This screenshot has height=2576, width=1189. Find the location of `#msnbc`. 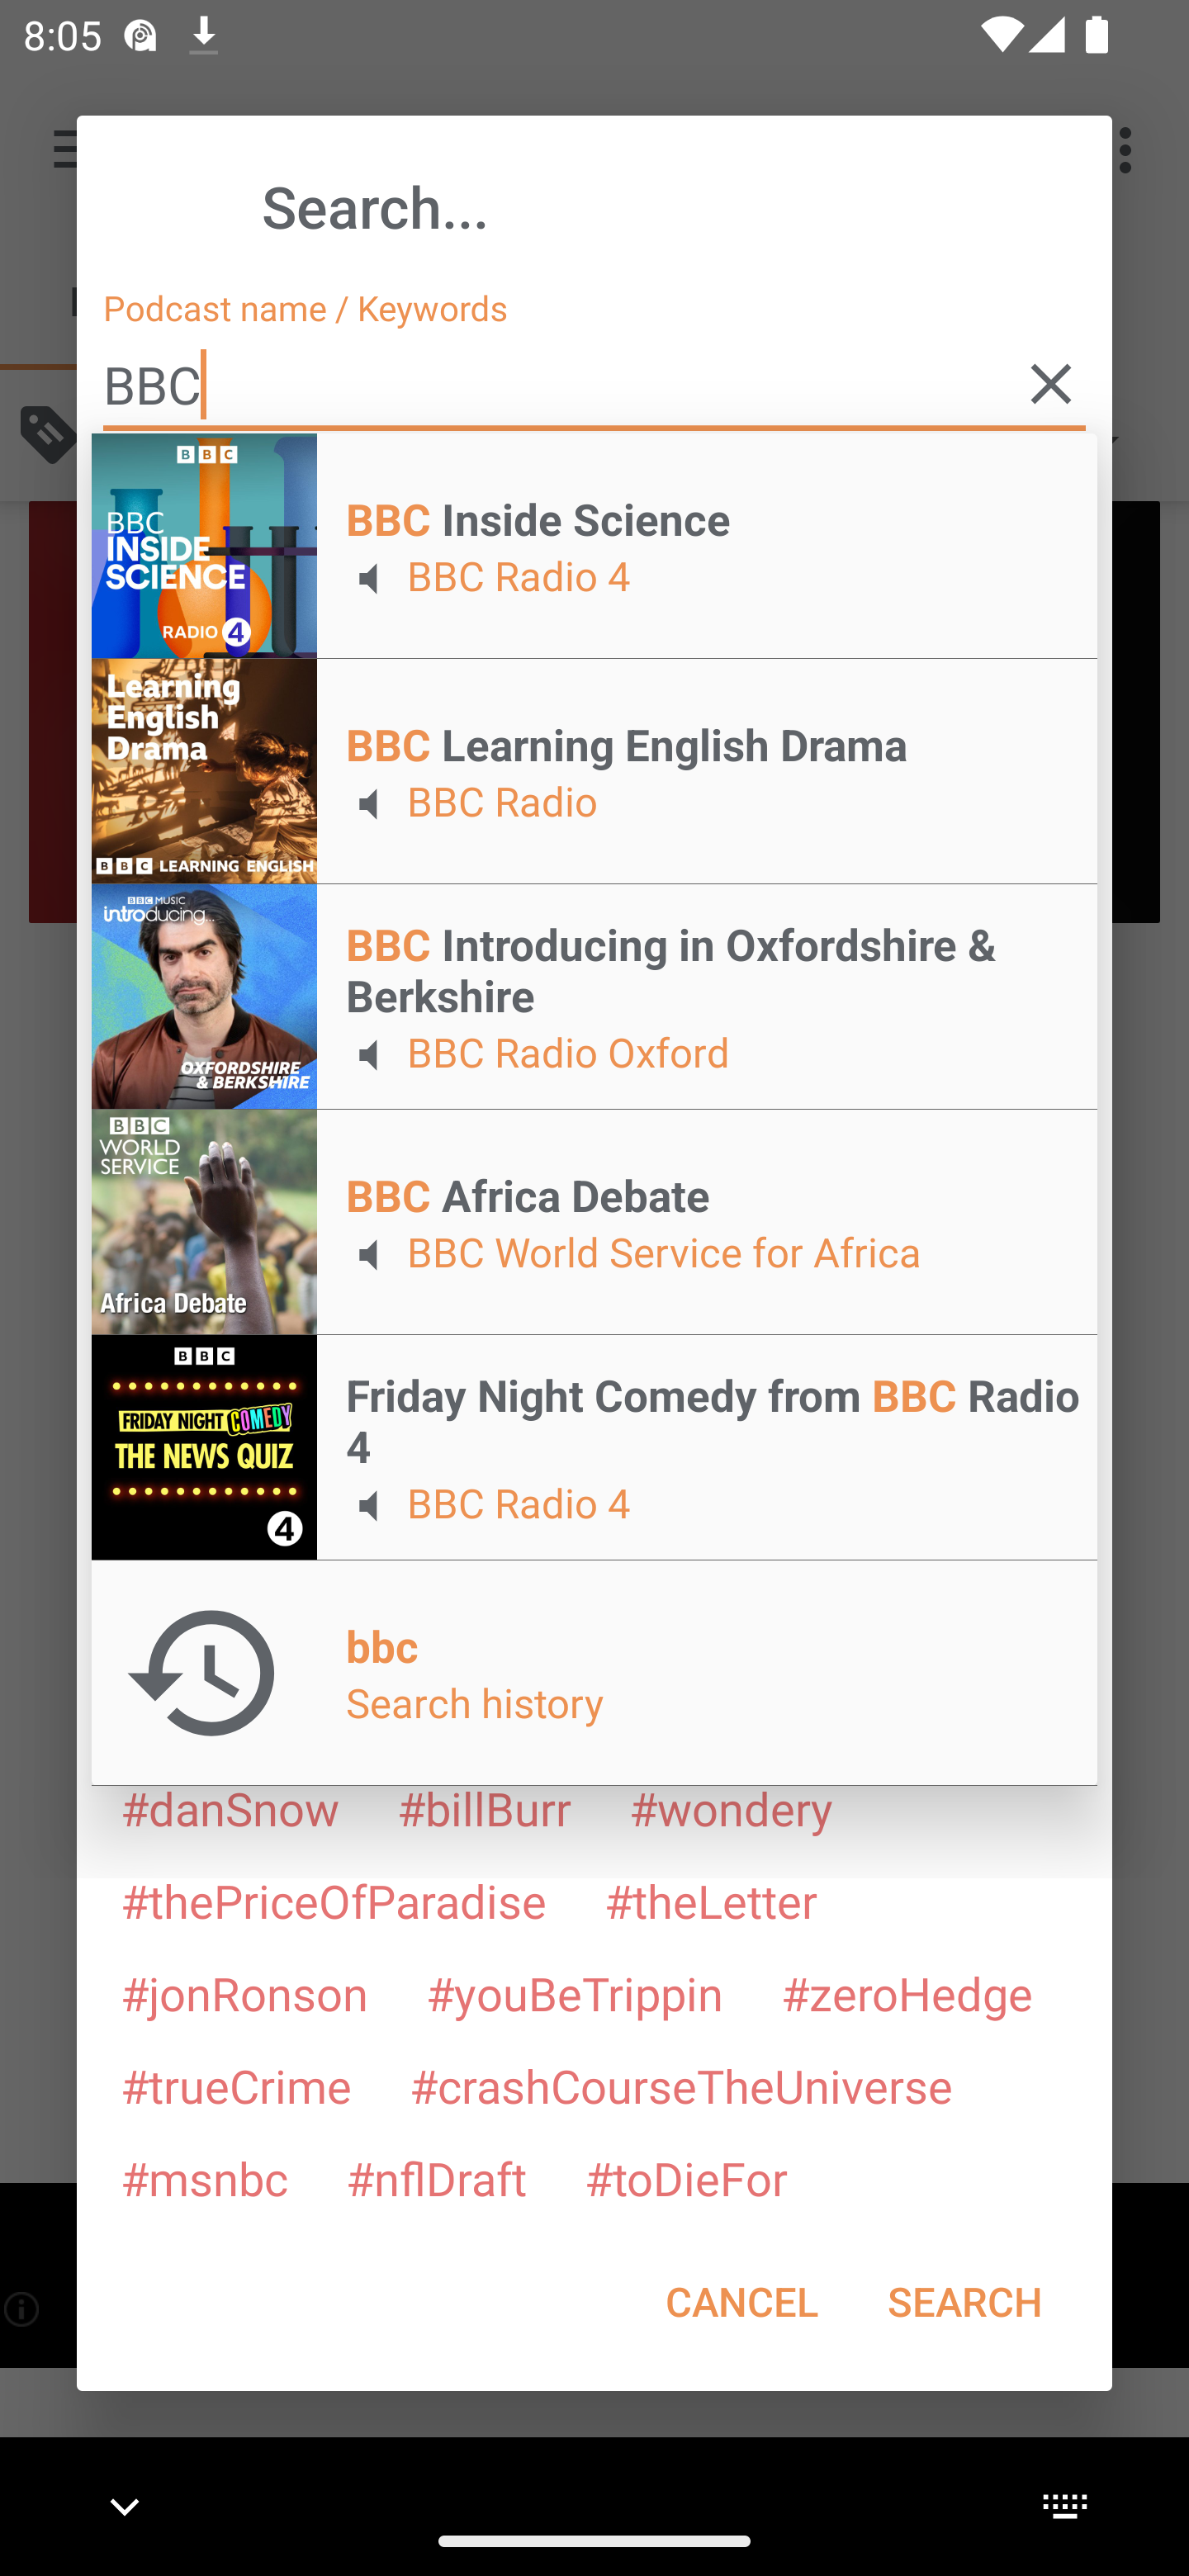

#msnbc is located at coordinates (203, 2177).